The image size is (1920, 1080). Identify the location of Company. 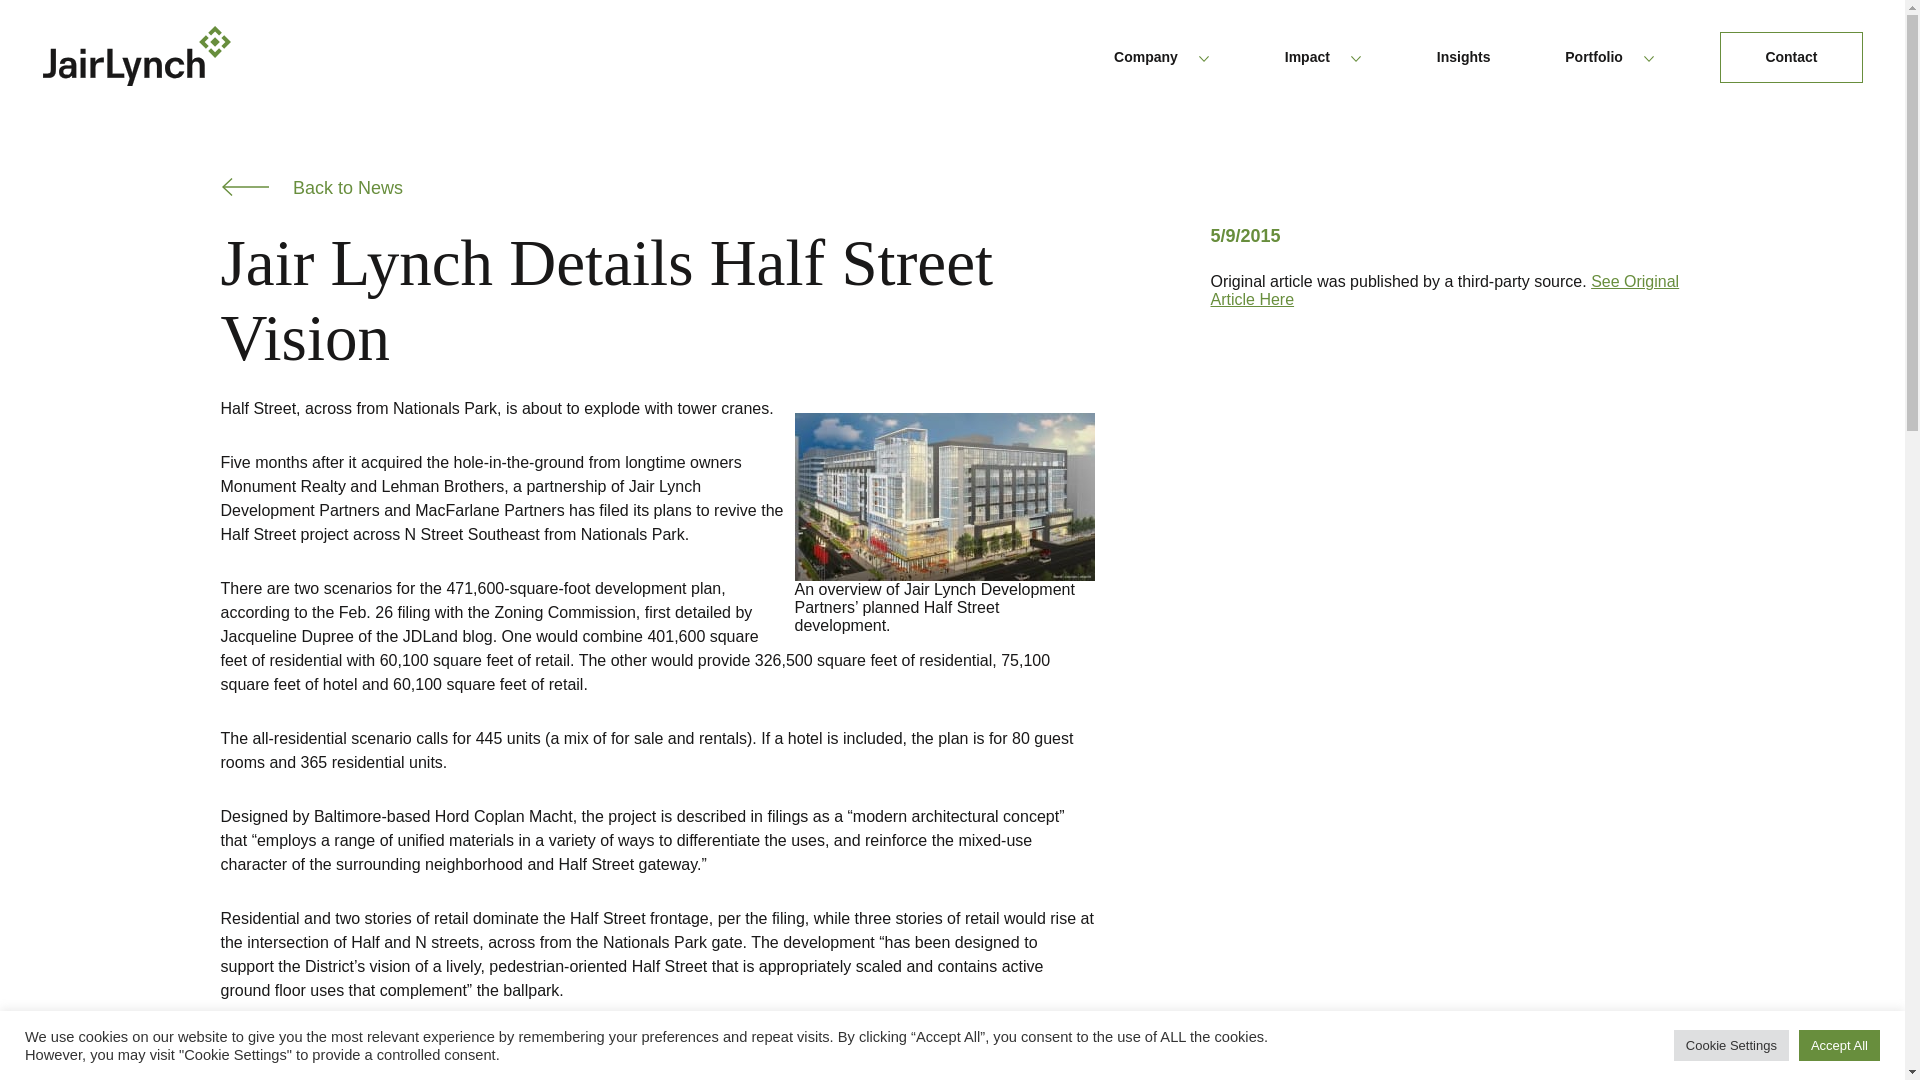
(1162, 58).